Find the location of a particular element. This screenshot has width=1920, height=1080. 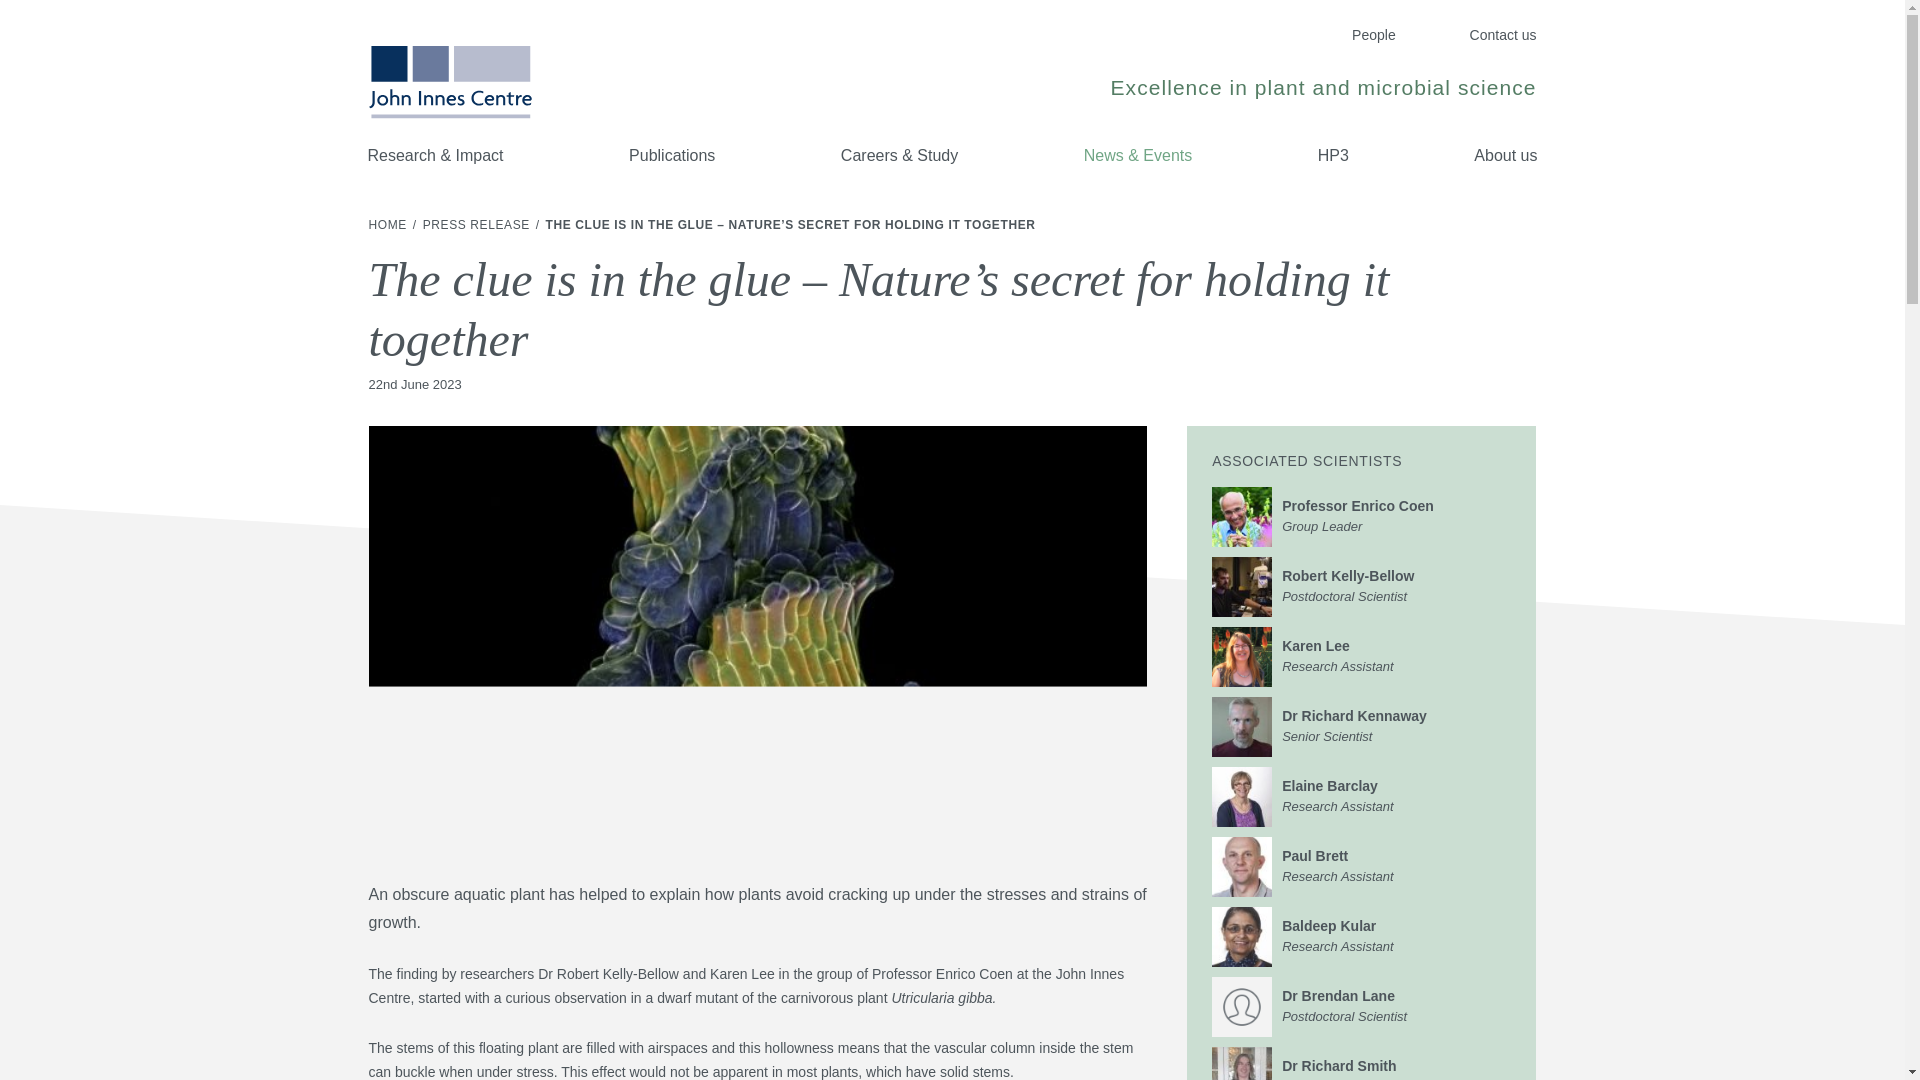

People is located at coordinates (389, 225).